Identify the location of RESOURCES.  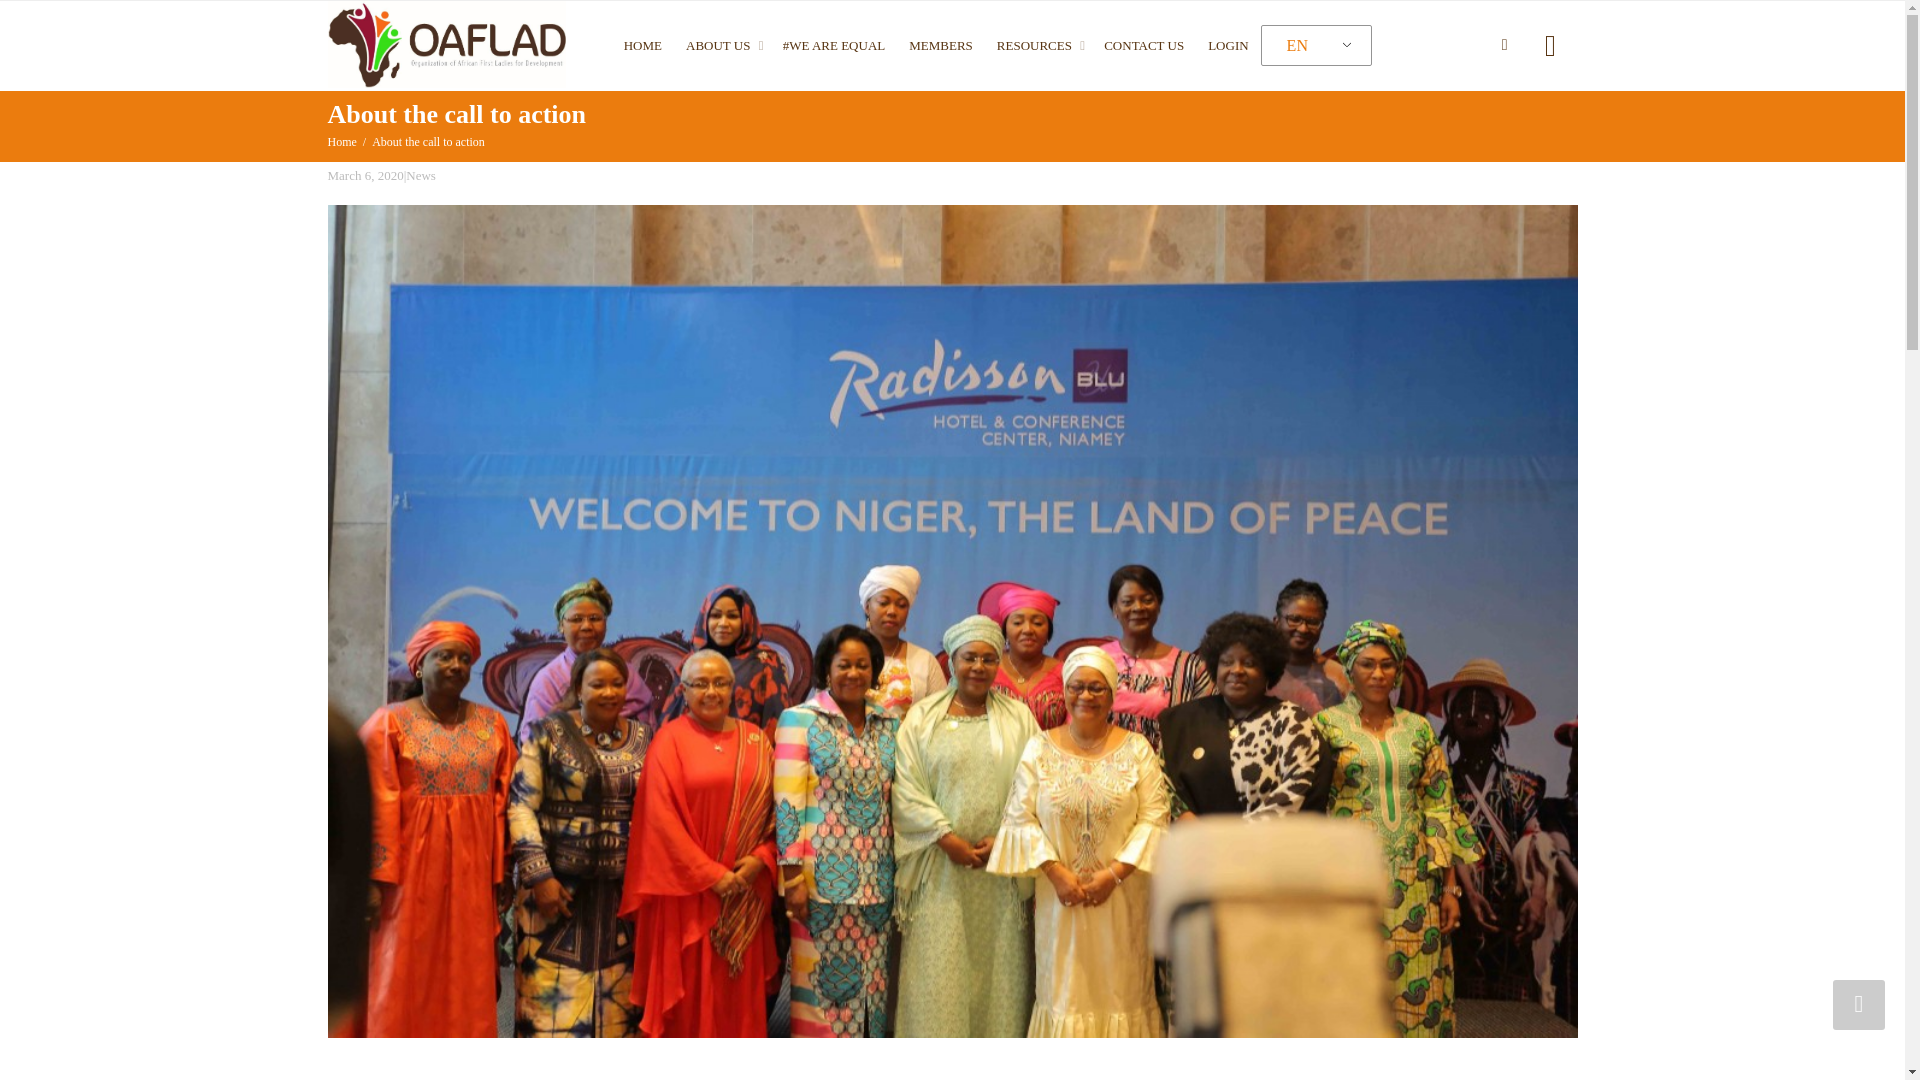
(1038, 46).